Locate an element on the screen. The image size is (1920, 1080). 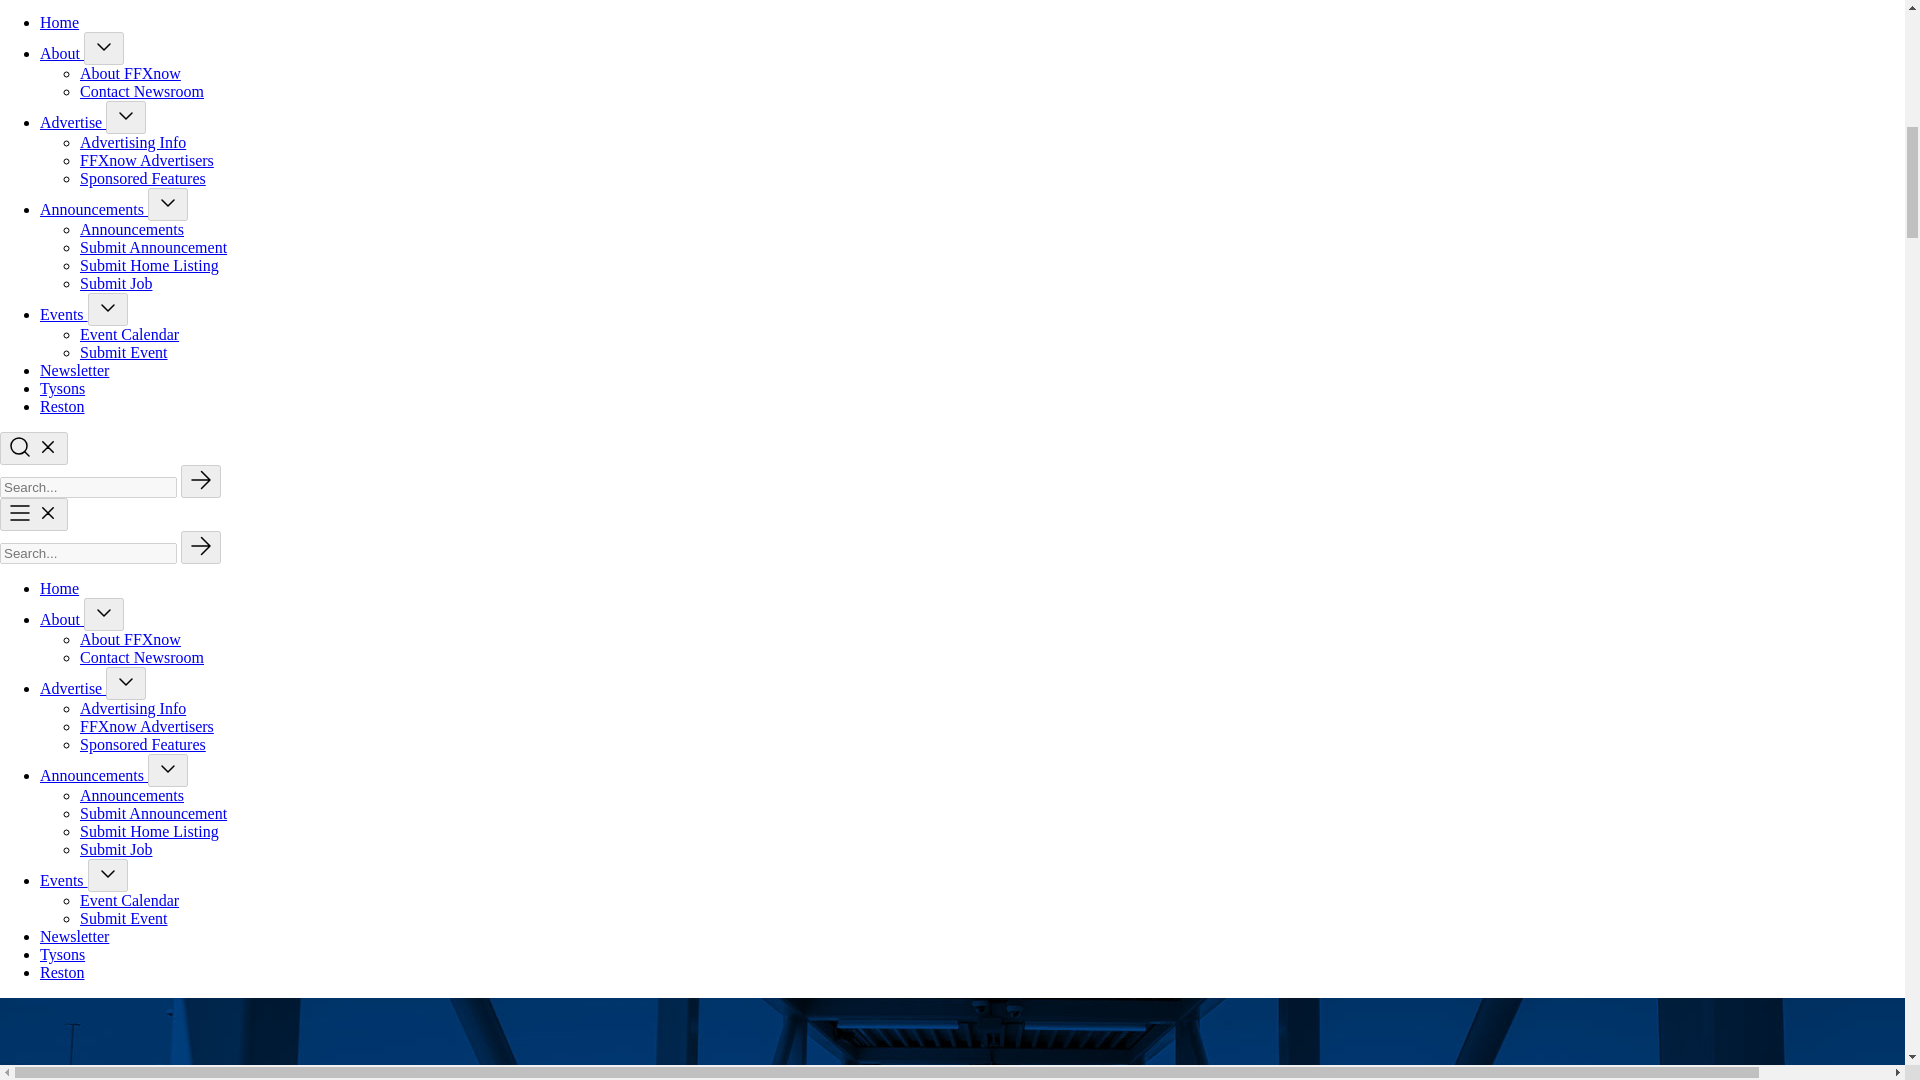
Advertise is located at coordinates (72, 122).